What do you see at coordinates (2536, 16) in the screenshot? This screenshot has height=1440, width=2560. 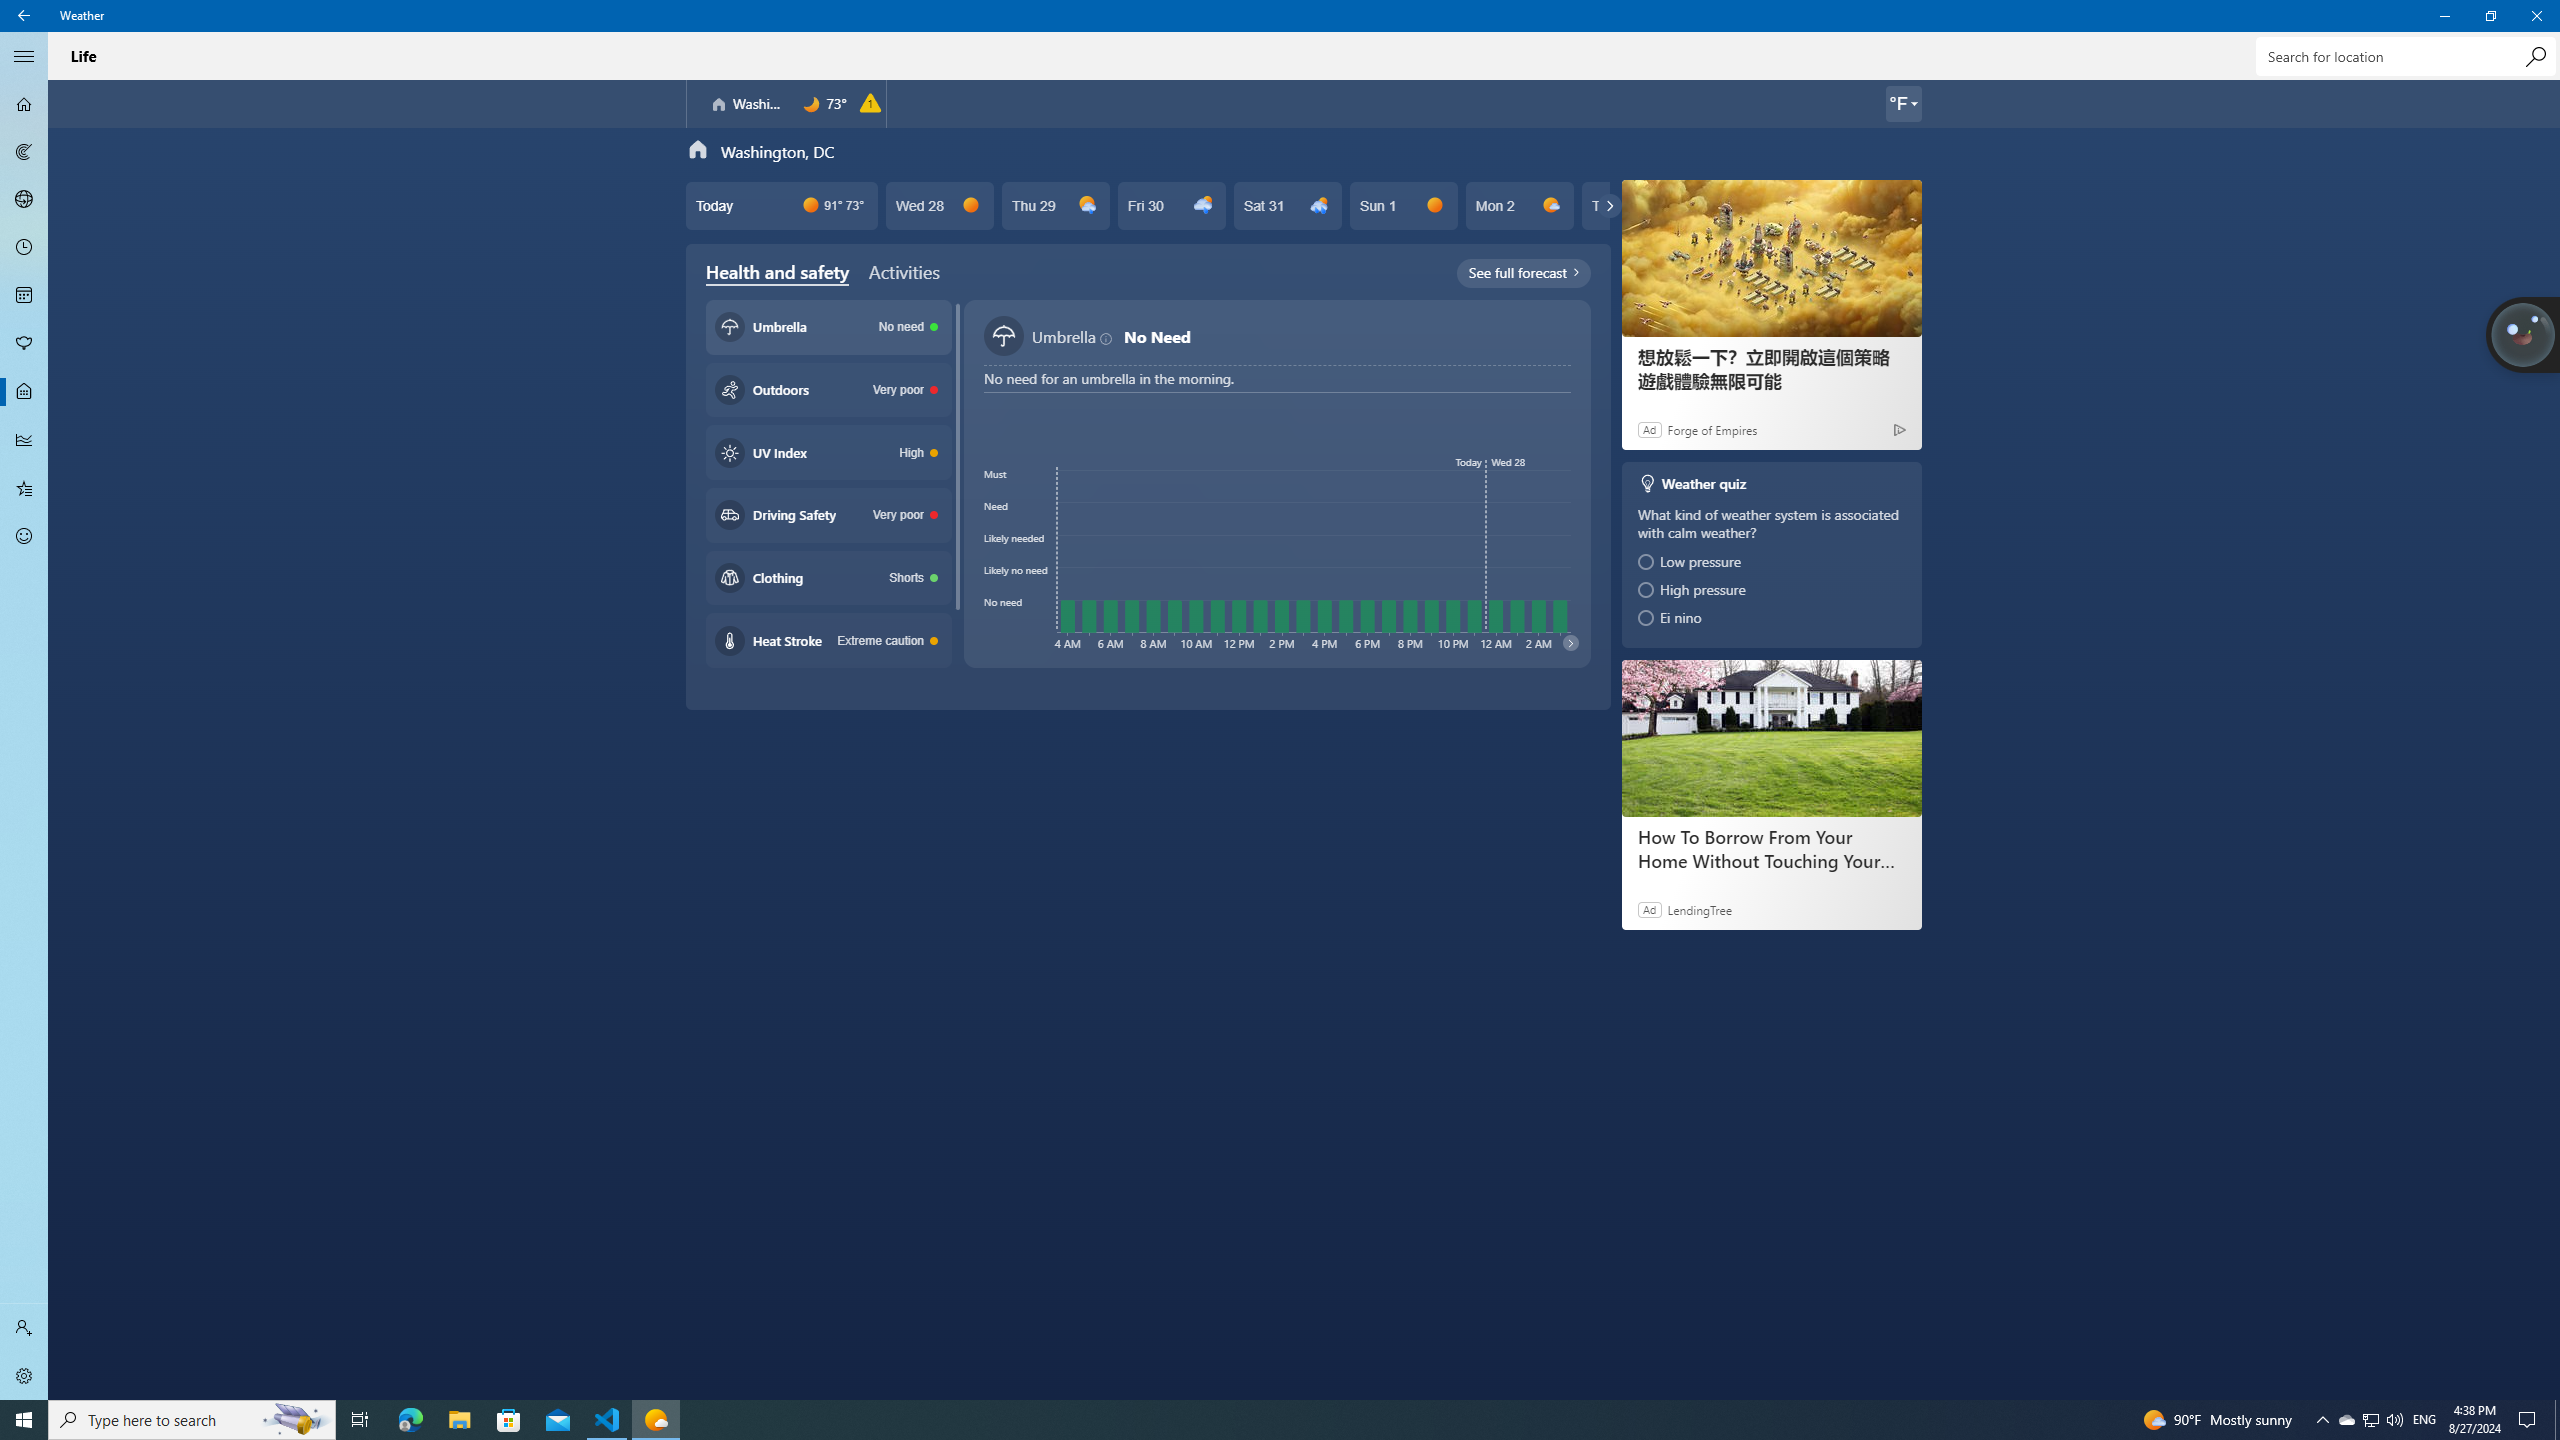 I see `Close Weather` at bounding box center [2536, 16].